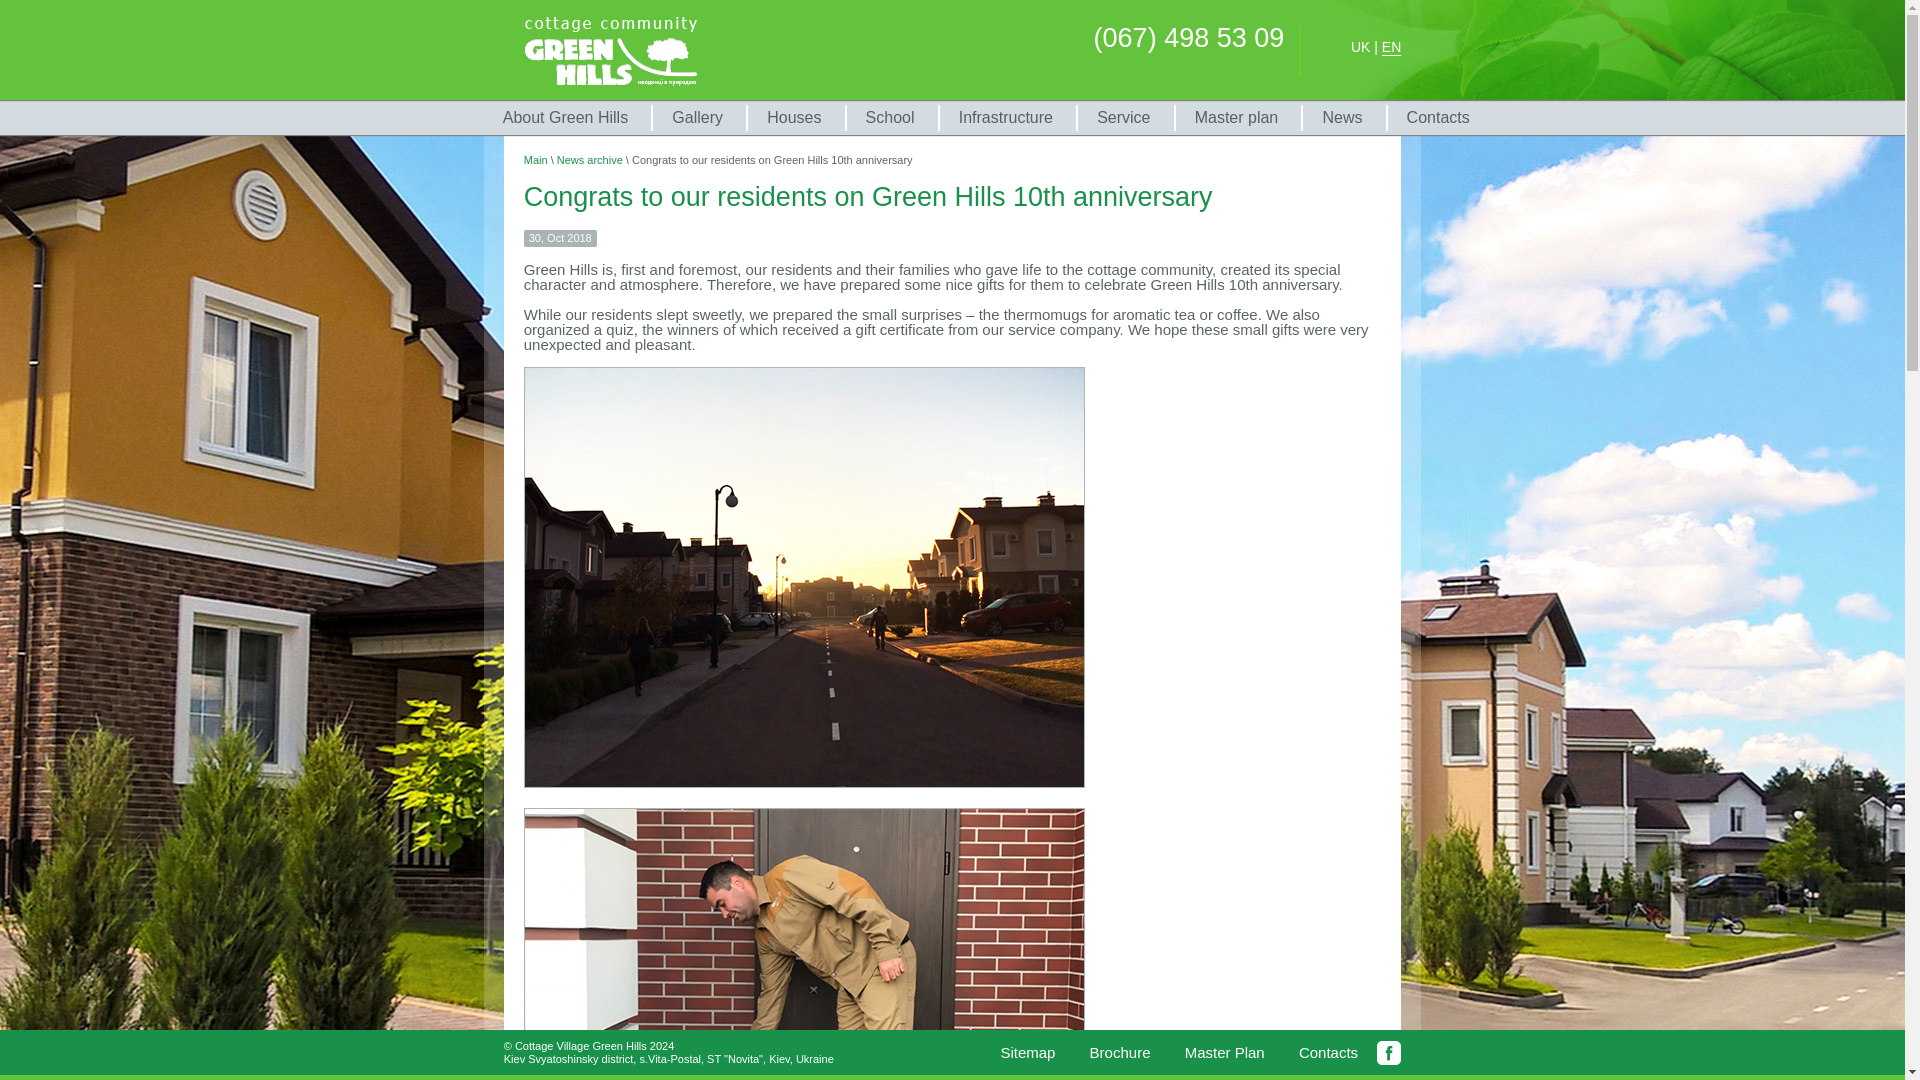 This screenshot has height=1080, width=1920. What do you see at coordinates (1224, 1052) in the screenshot?
I see `Master Plan` at bounding box center [1224, 1052].